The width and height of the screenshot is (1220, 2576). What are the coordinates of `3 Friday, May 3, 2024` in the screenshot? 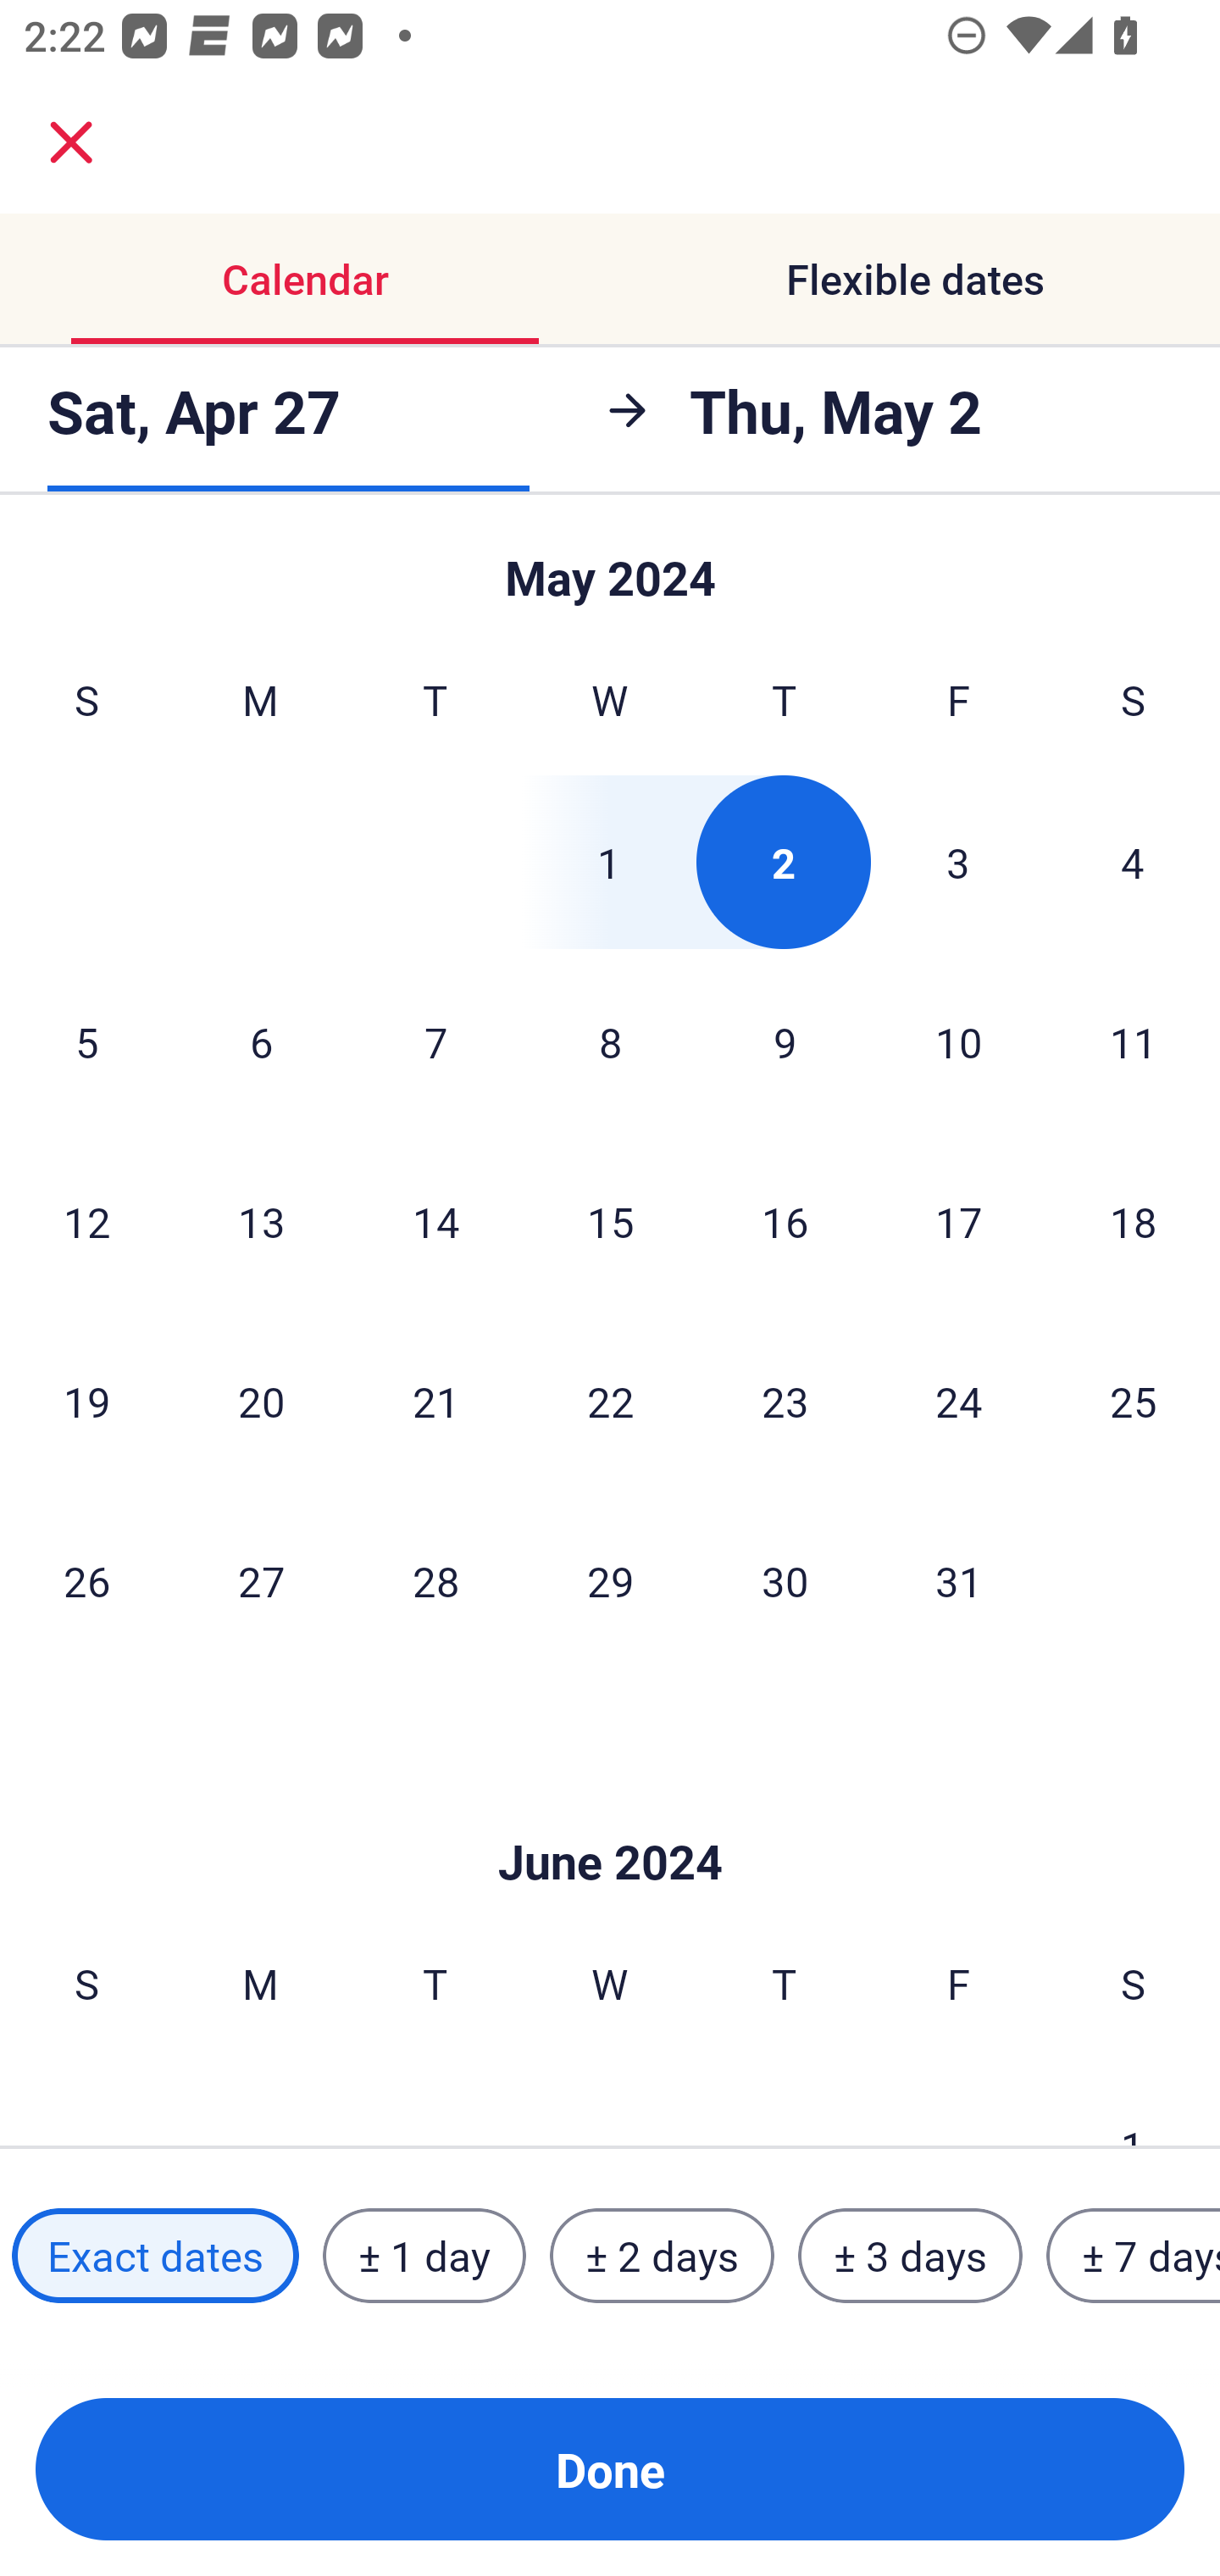 It's located at (958, 861).